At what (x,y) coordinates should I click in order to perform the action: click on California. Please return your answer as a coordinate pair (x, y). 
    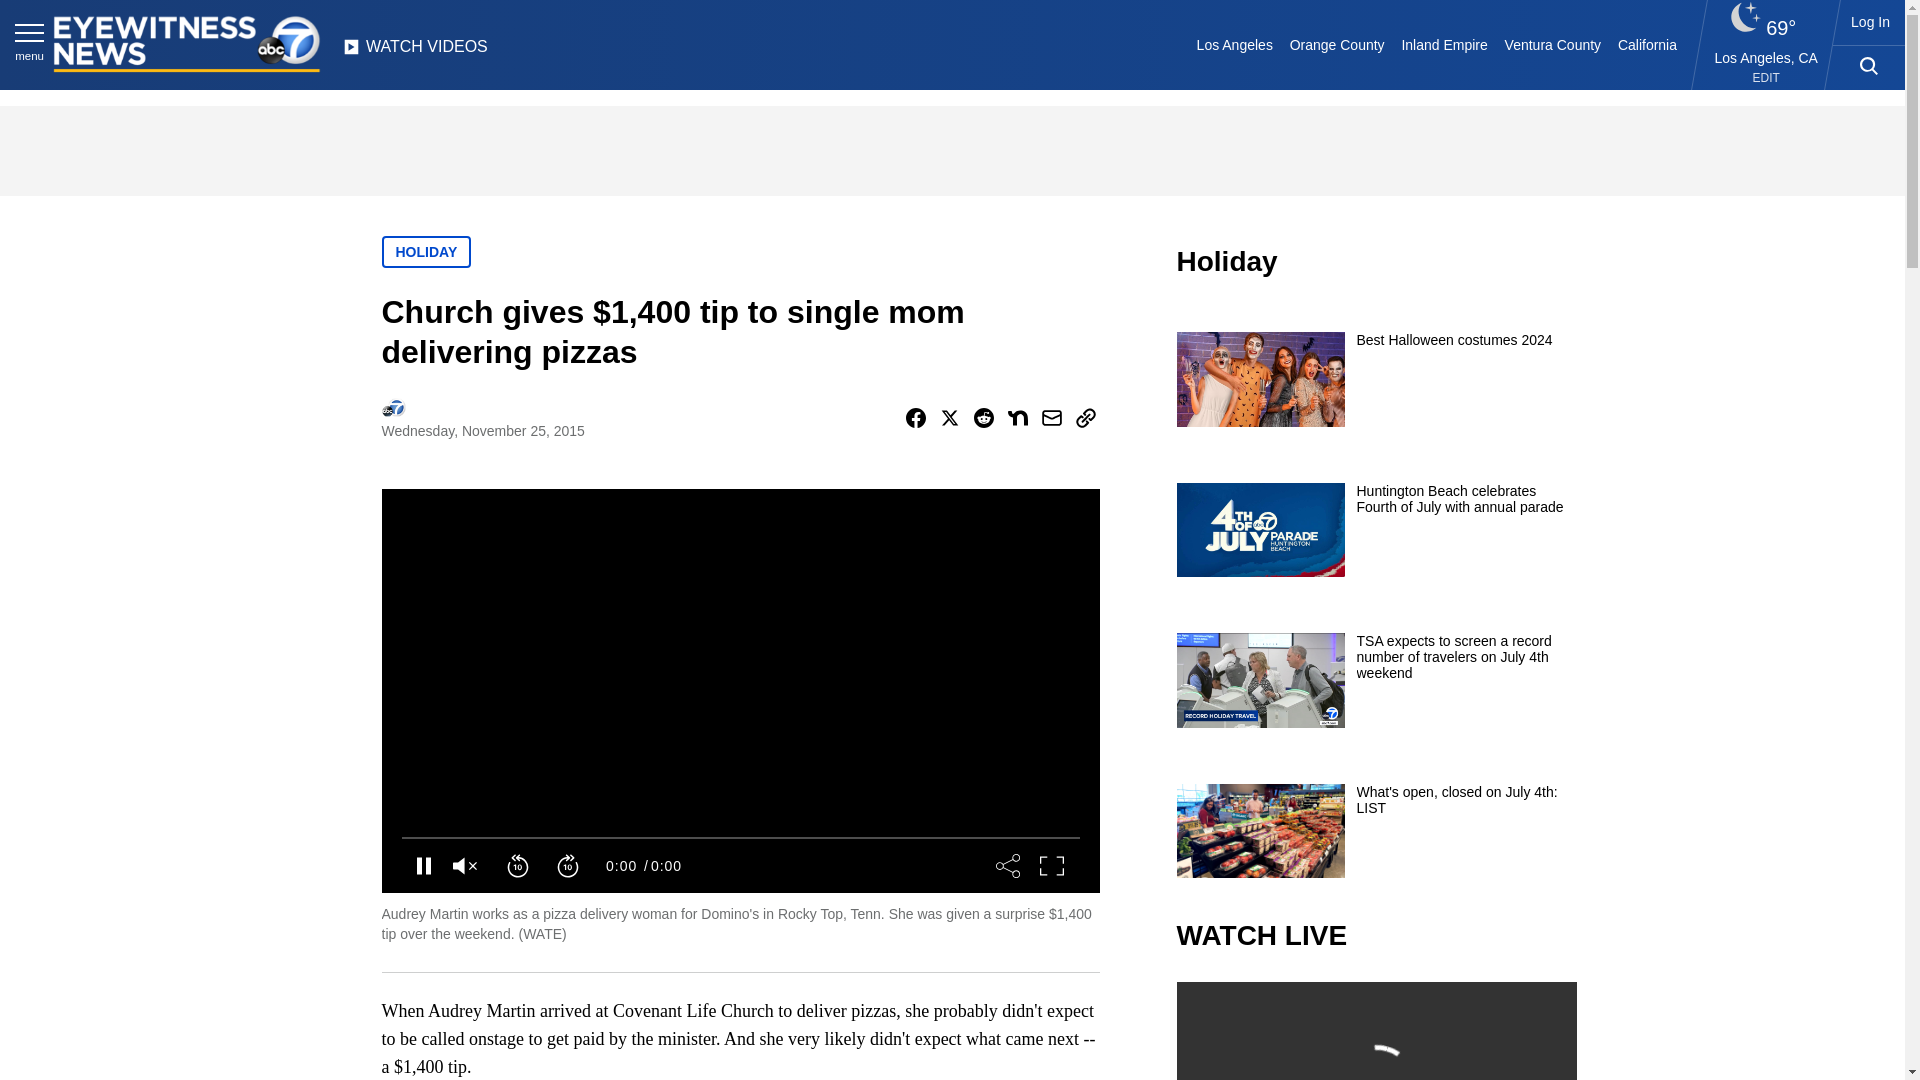
    Looking at the image, I should click on (1646, 44).